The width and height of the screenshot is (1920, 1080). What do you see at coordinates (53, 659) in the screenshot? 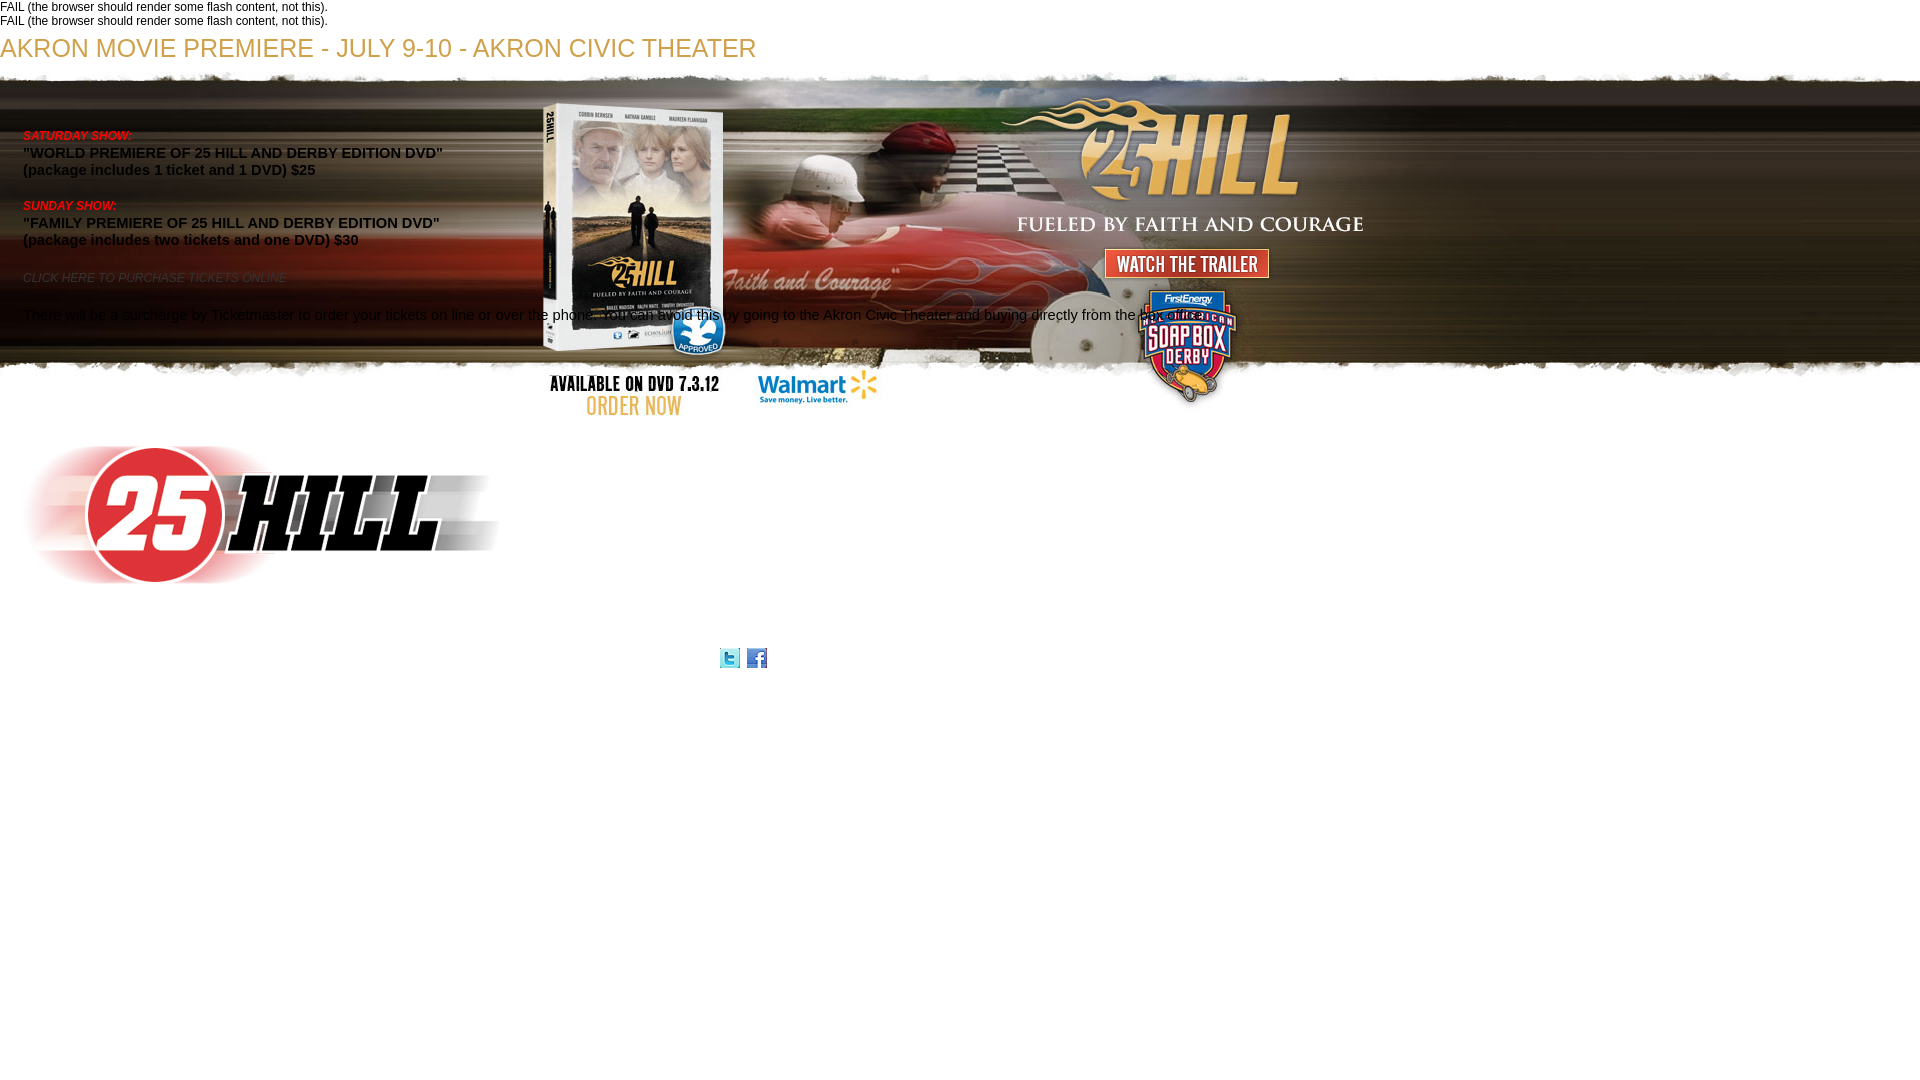
I see `ABOUT` at bounding box center [53, 659].